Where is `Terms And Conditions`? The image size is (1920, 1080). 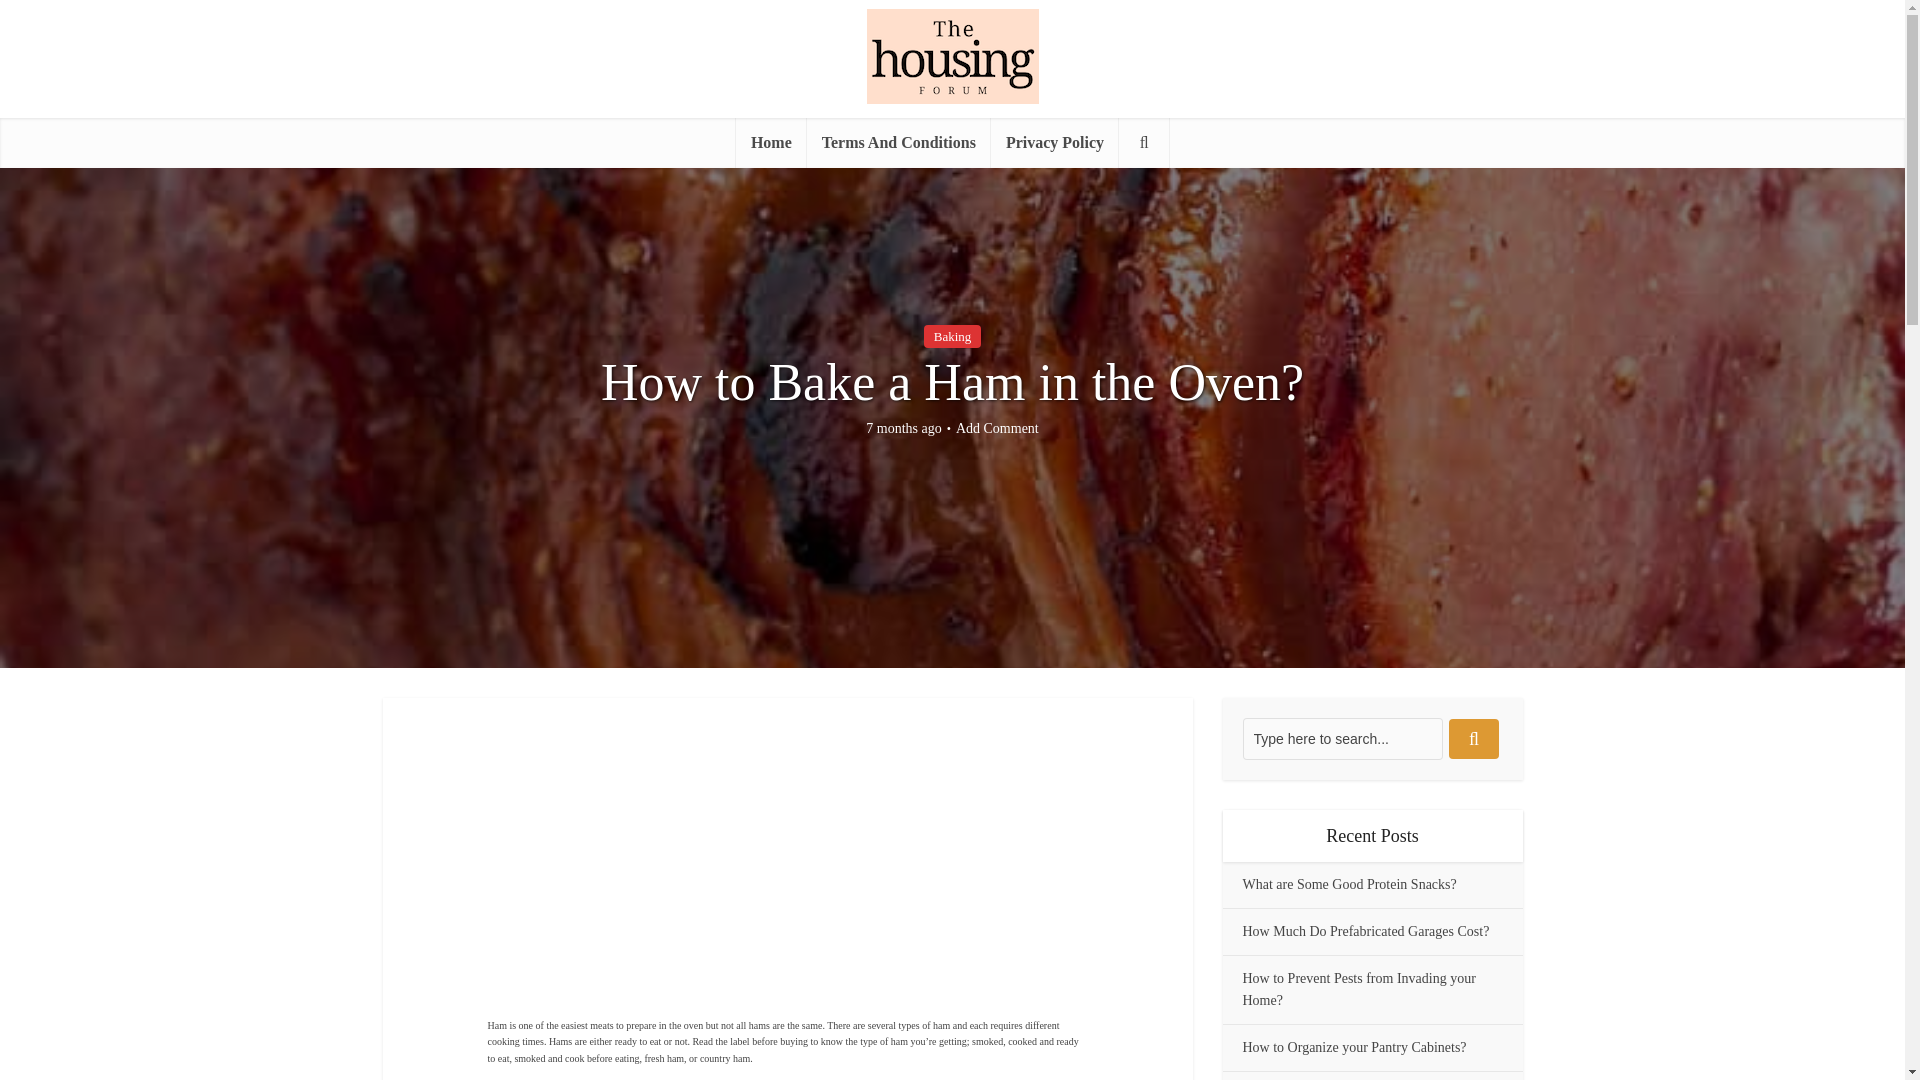 Terms And Conditions is located at coordinates (898, 142).